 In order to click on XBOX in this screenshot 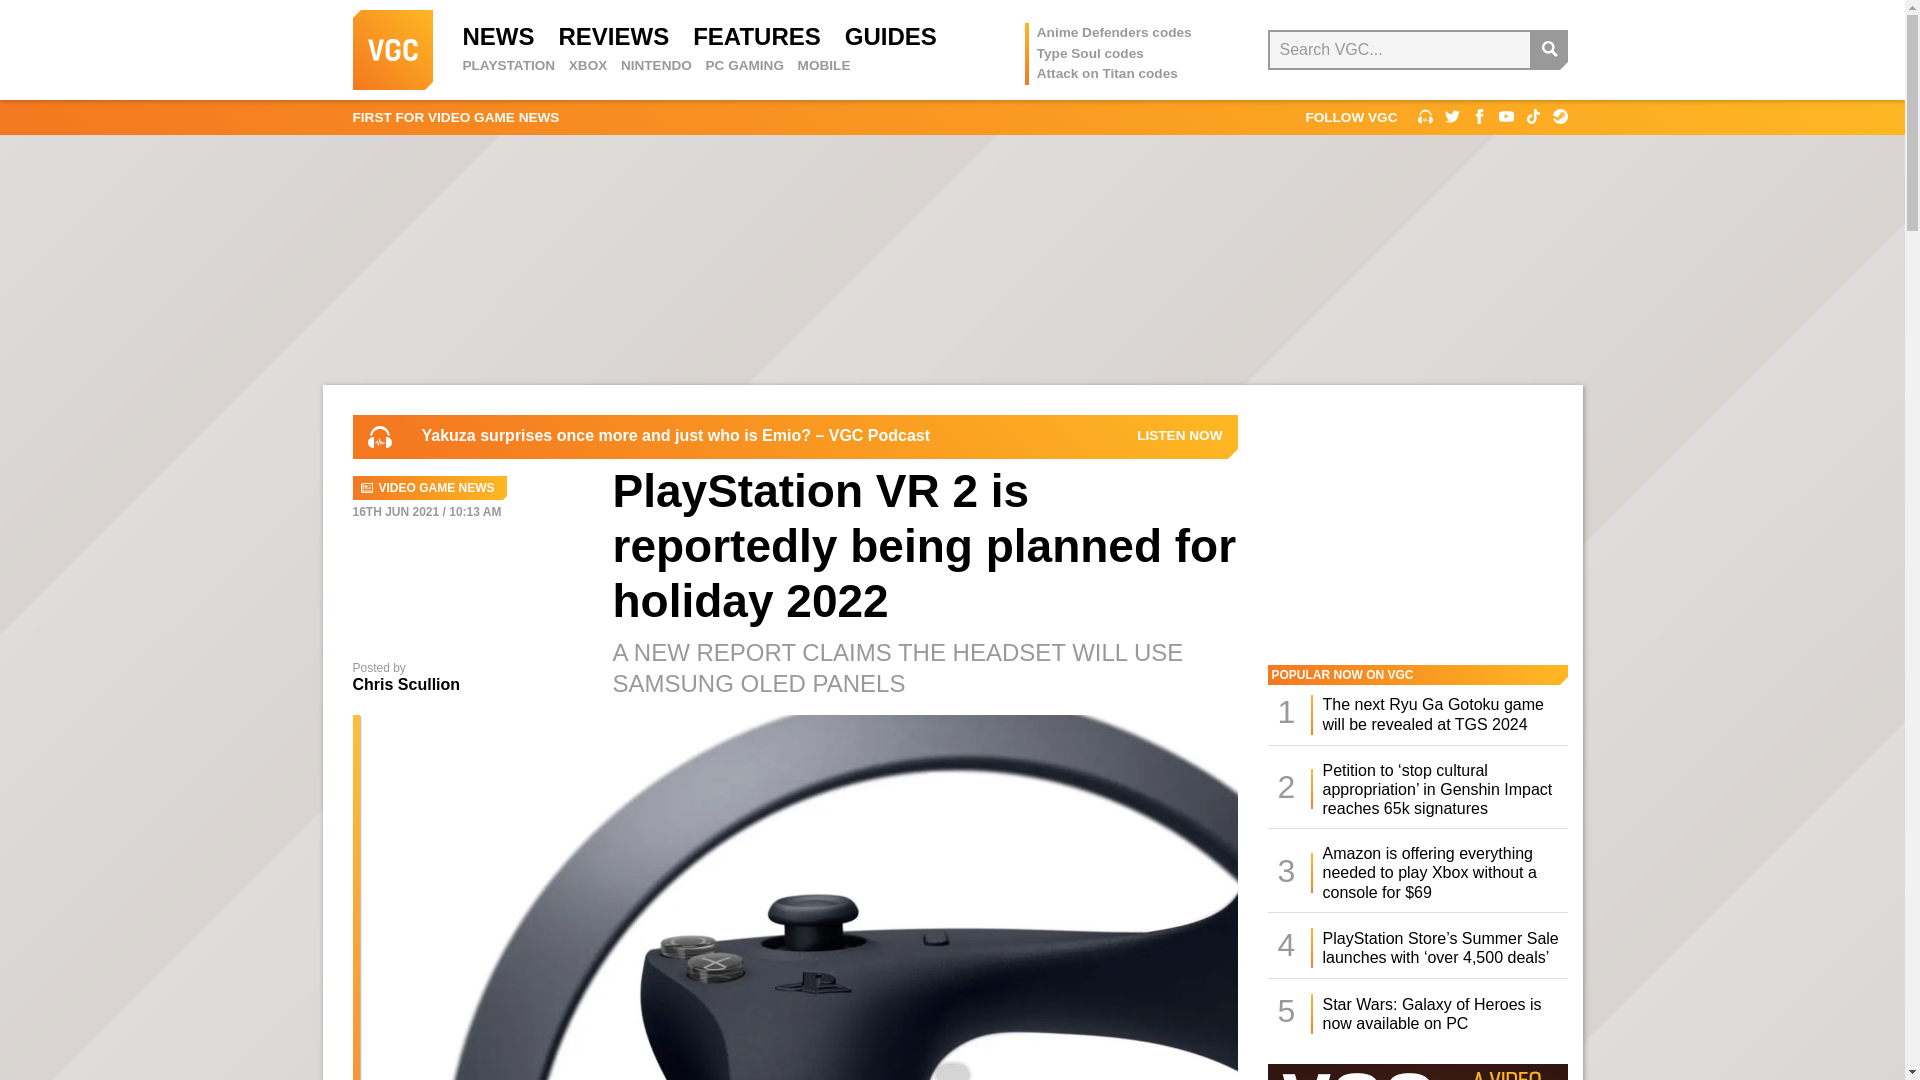, I will do `click(588, 66)`.